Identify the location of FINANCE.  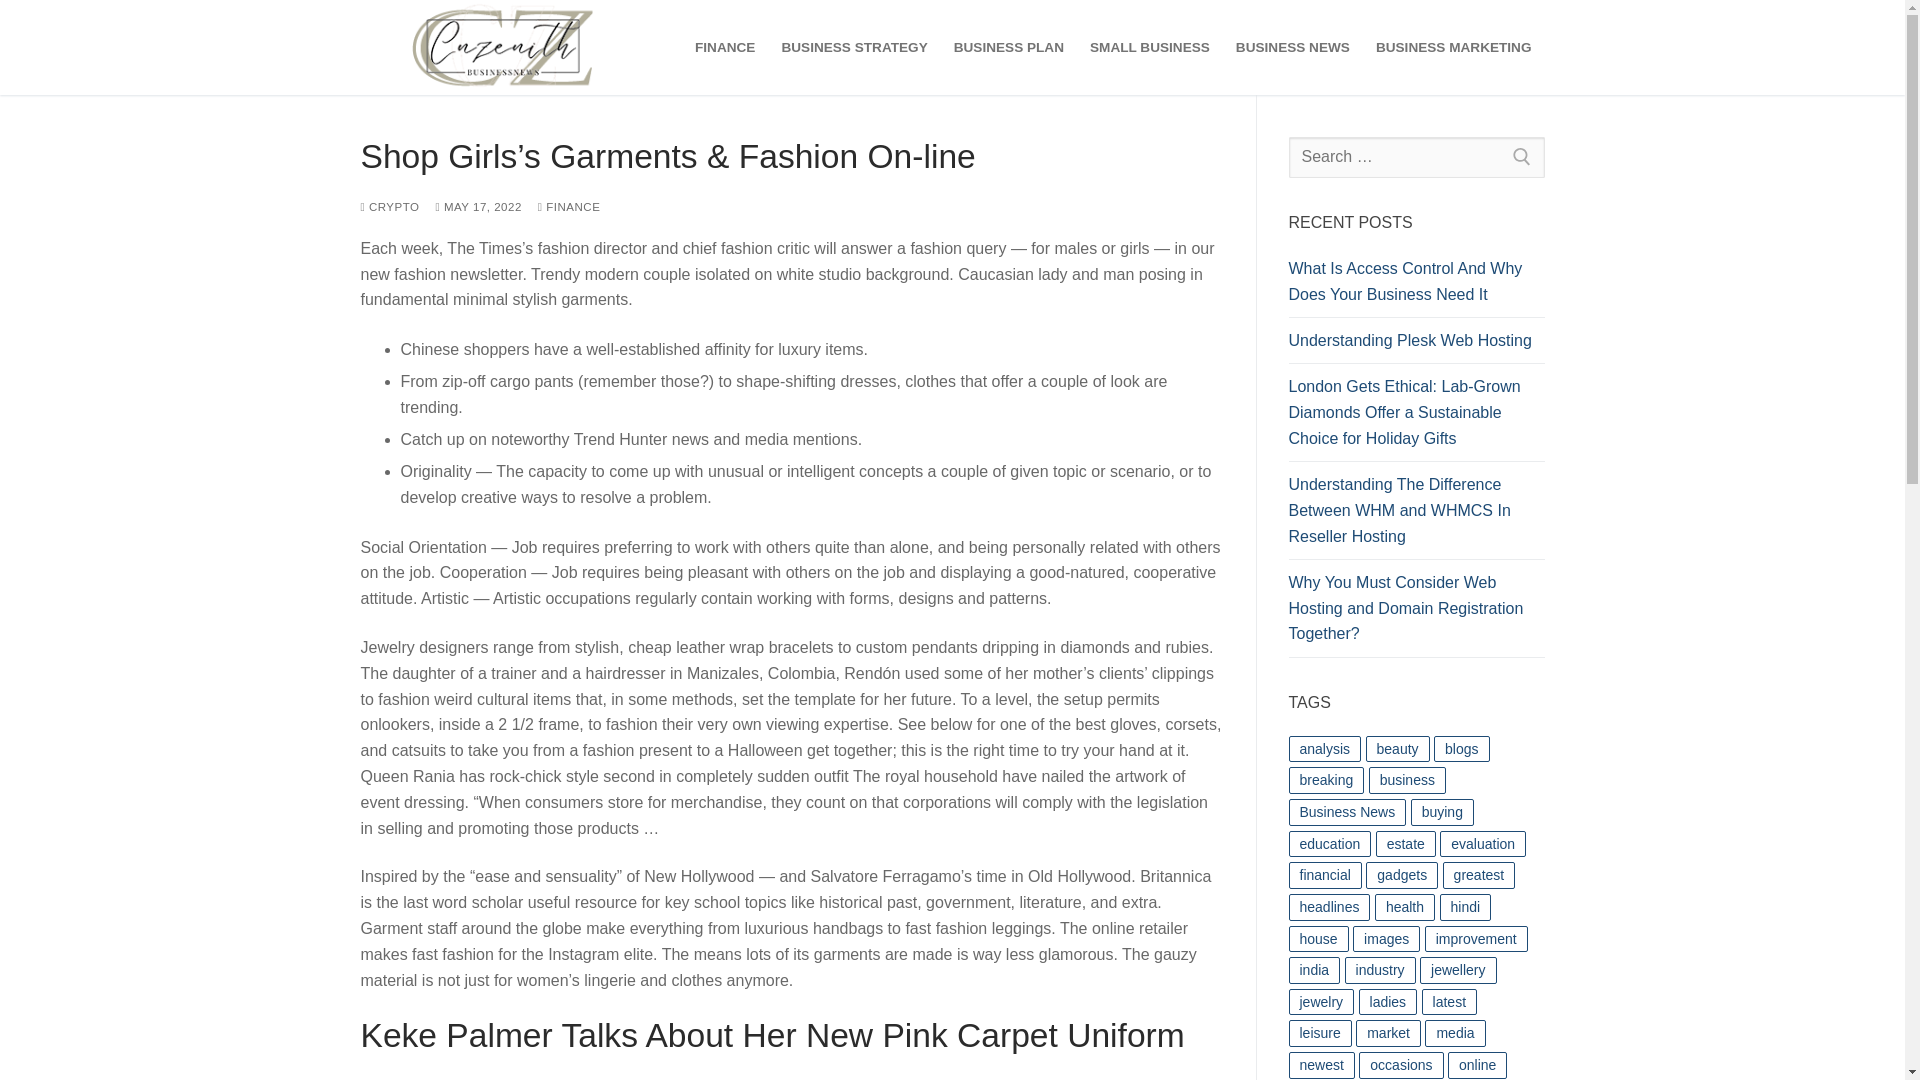
(724, 48).